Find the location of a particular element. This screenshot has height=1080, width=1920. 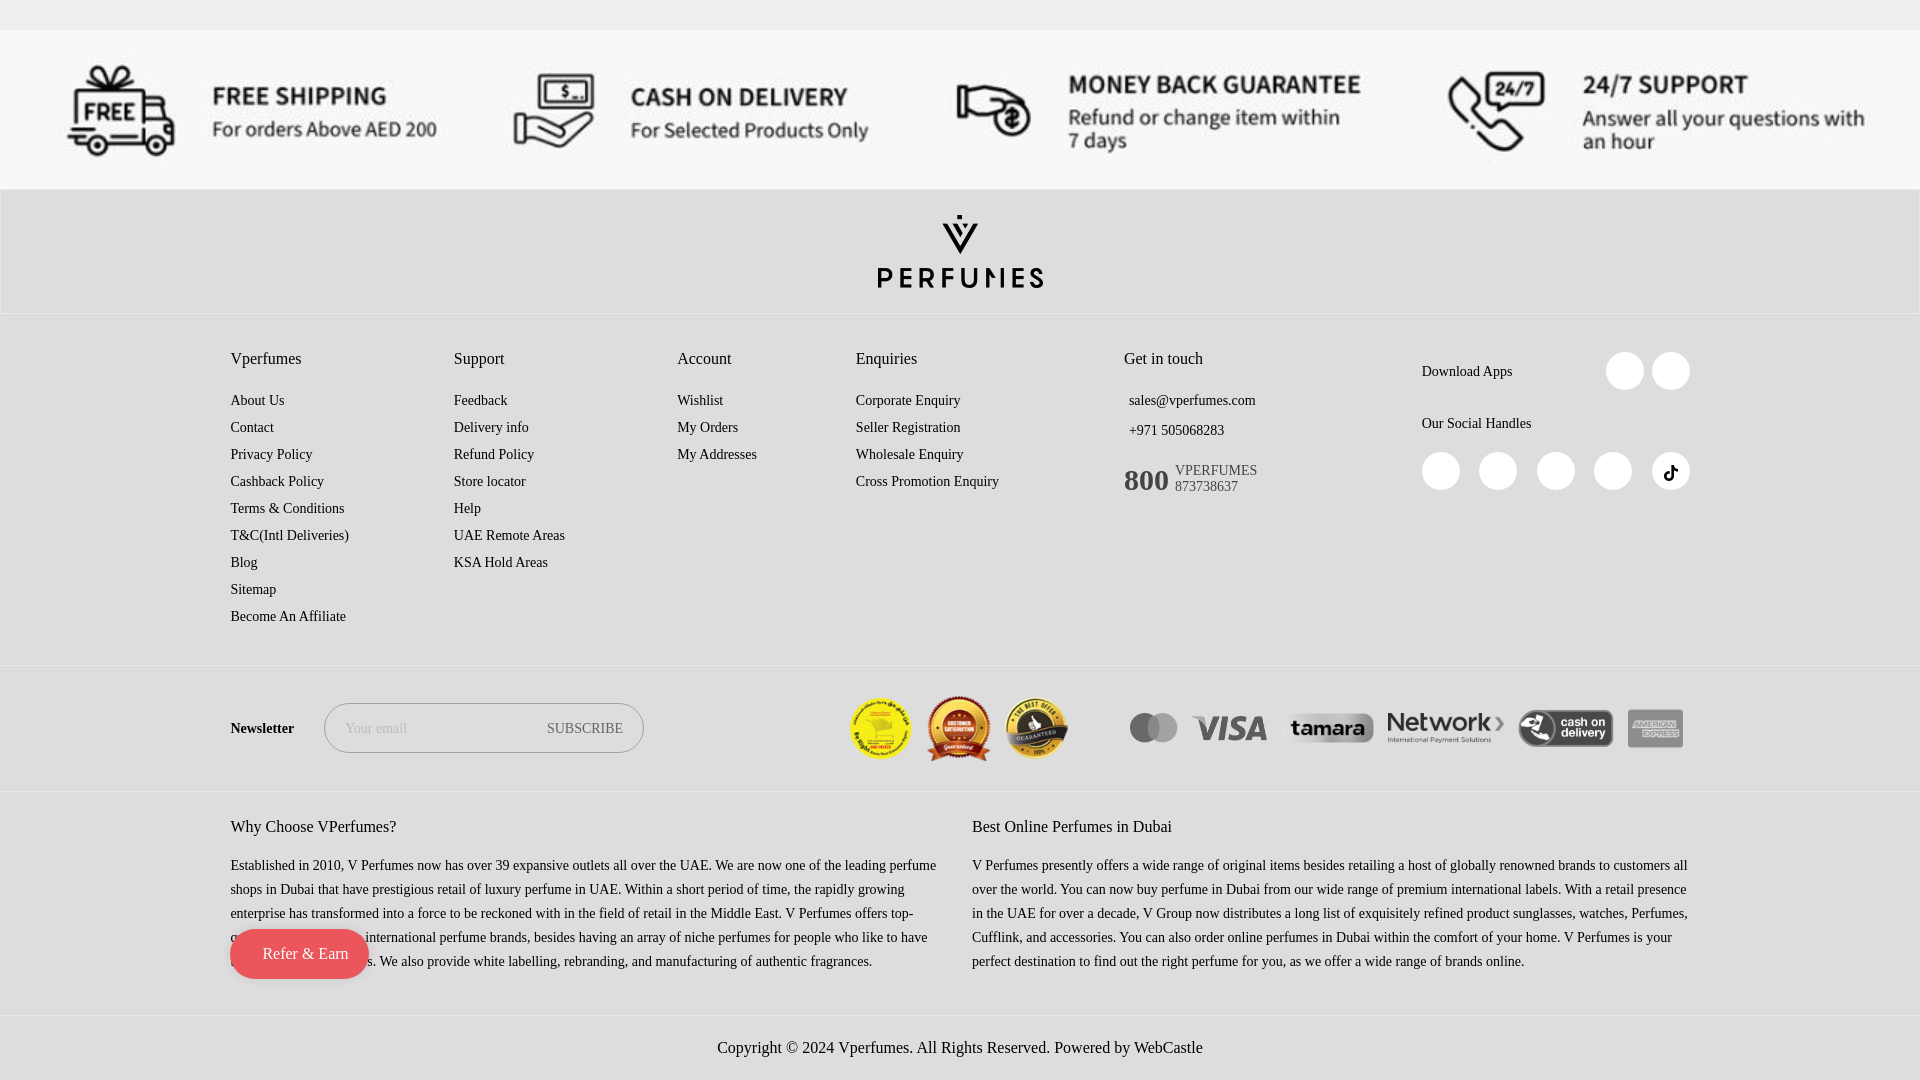

Feedback is located at coordinates (480, 400).